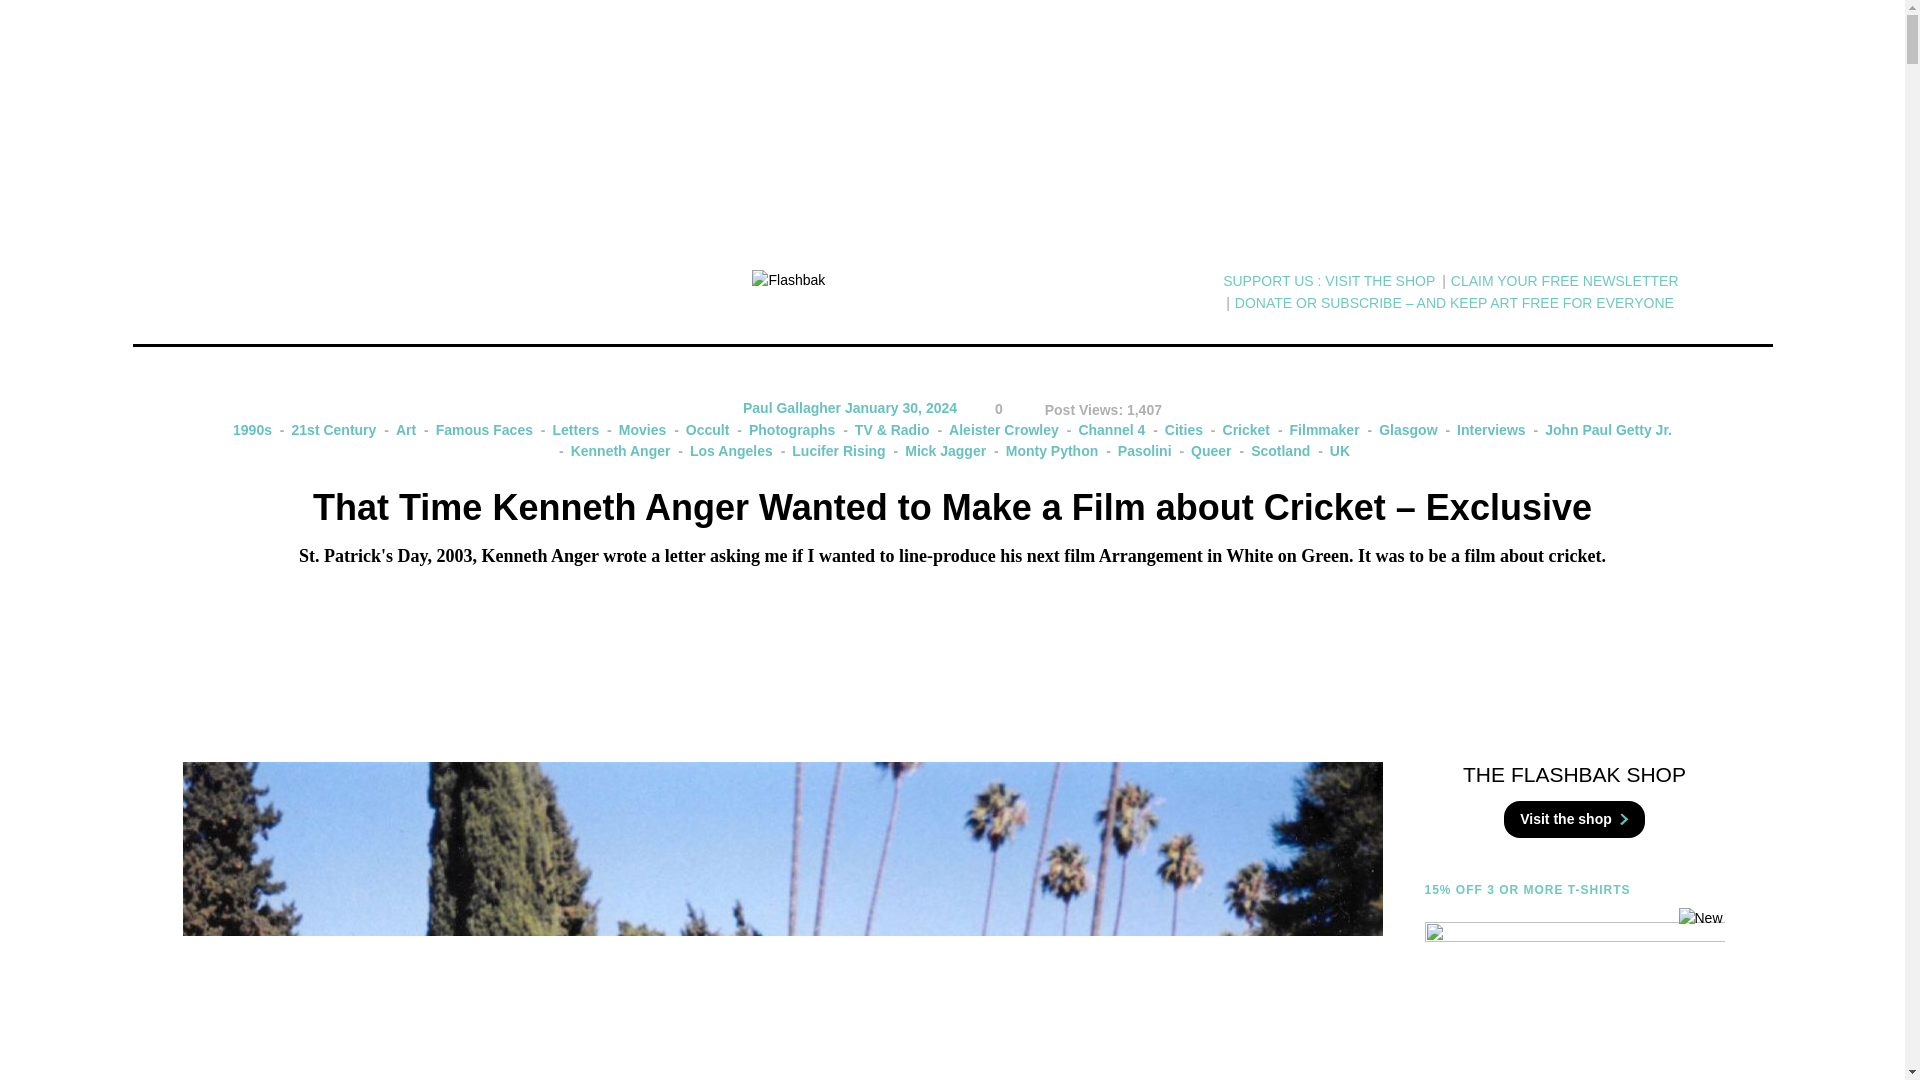  Describe the element at coordinates (700, 430) in the screenshot. I see `Occult` at that location.